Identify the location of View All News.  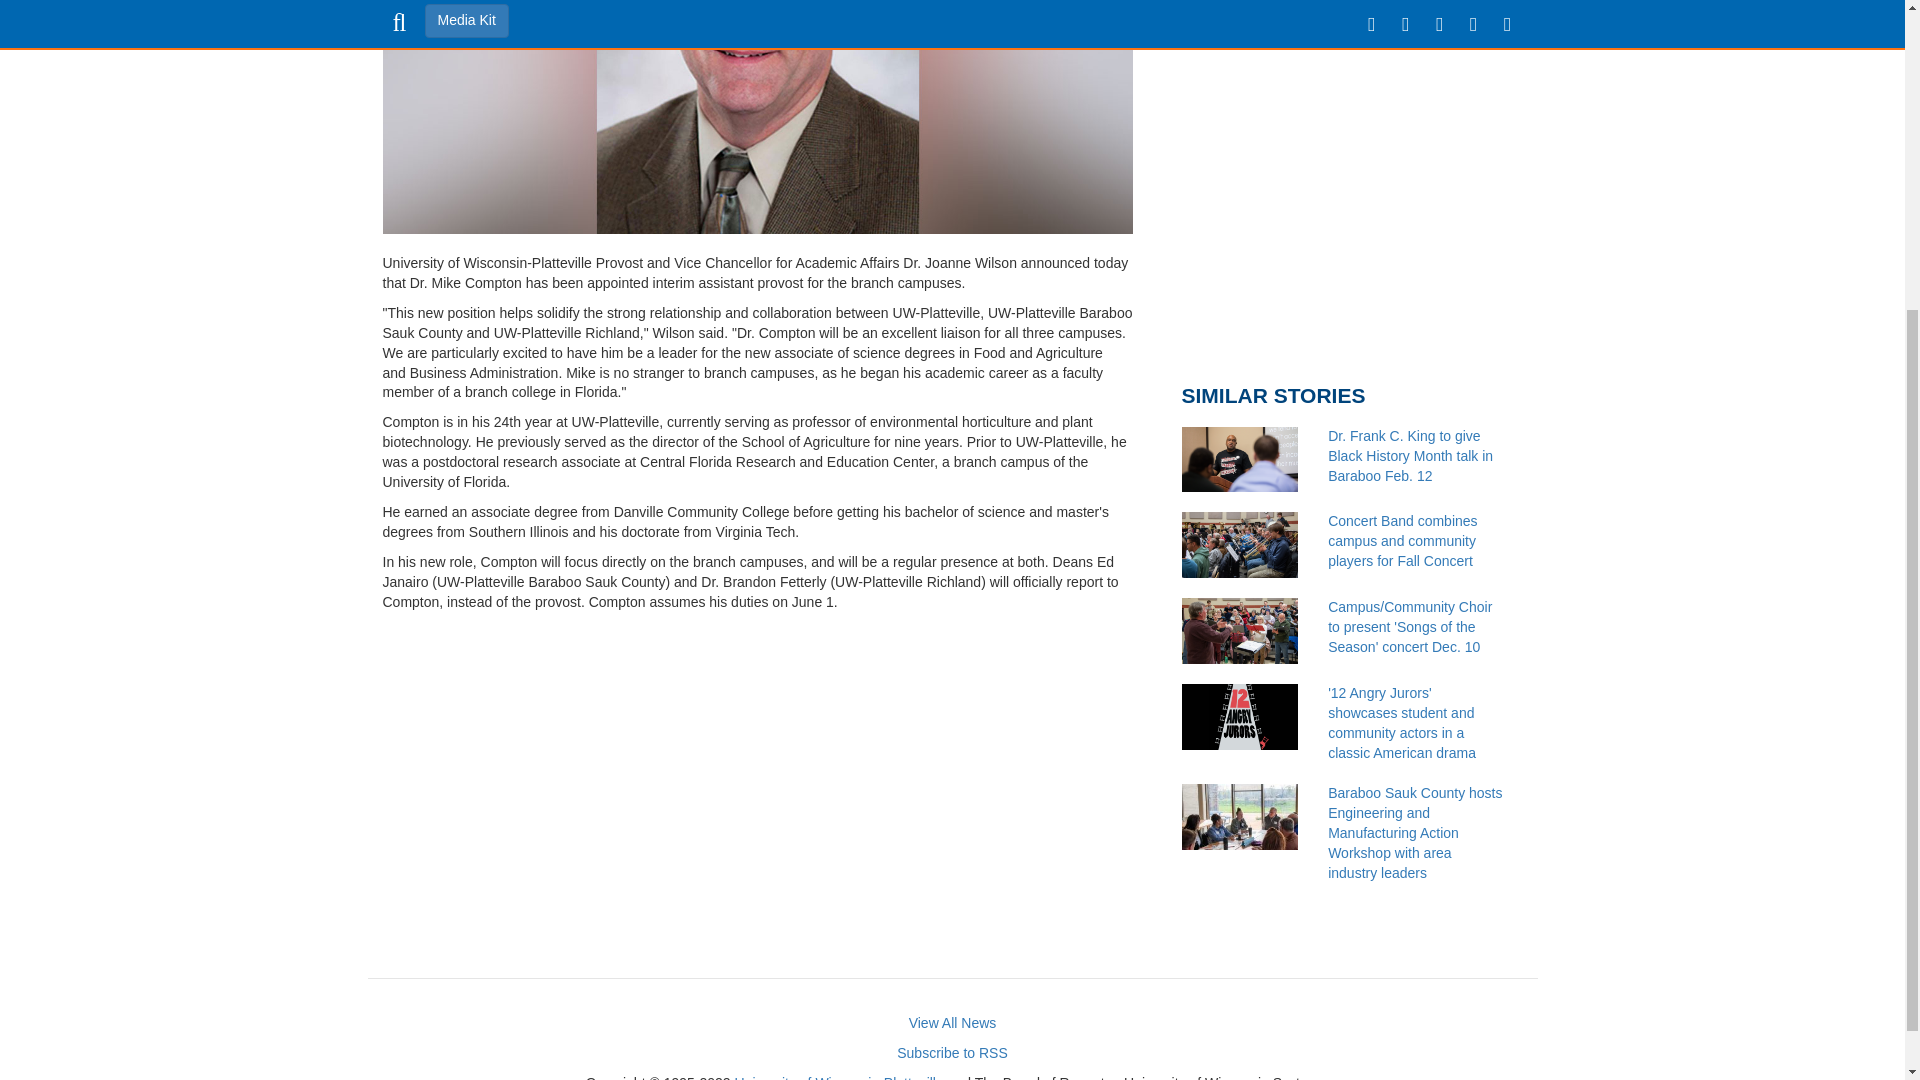
(952, 1023).